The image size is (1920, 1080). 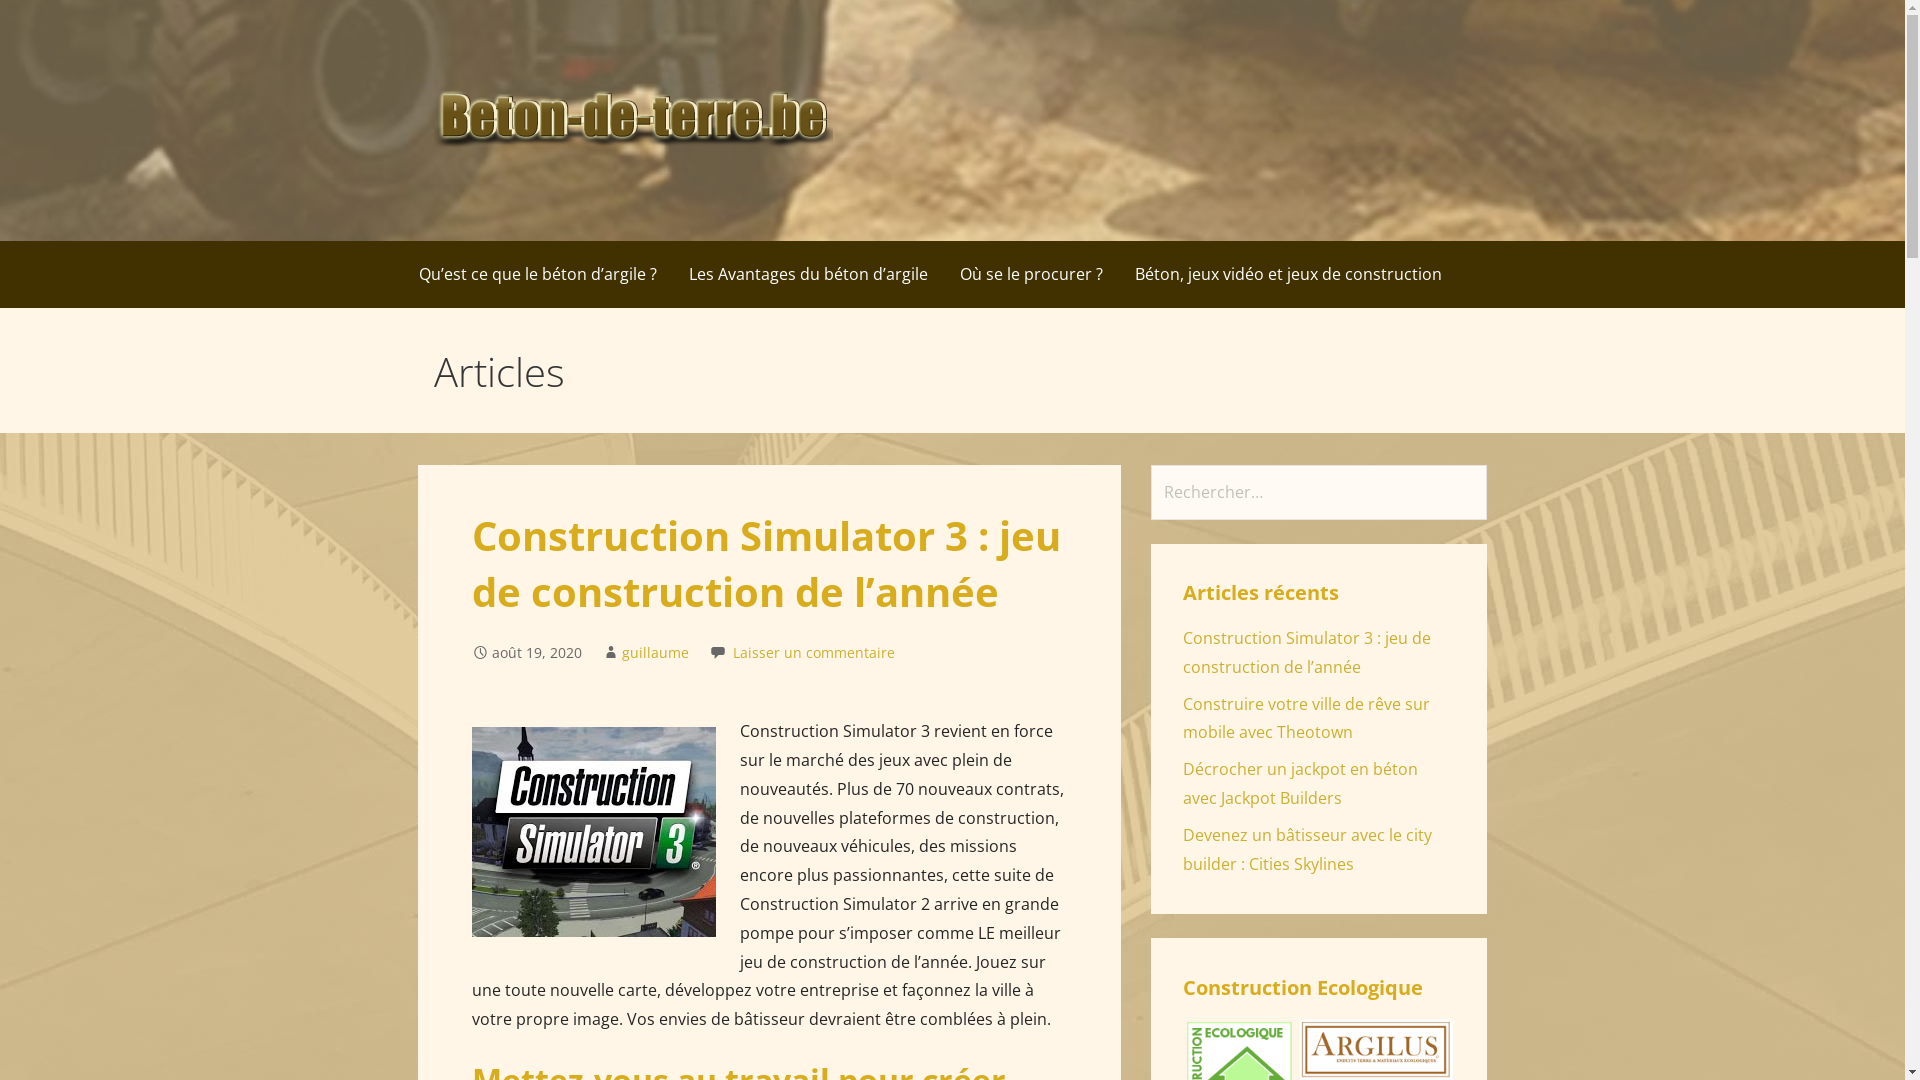 I want to click on guillaume, so click(x=656, y=652).